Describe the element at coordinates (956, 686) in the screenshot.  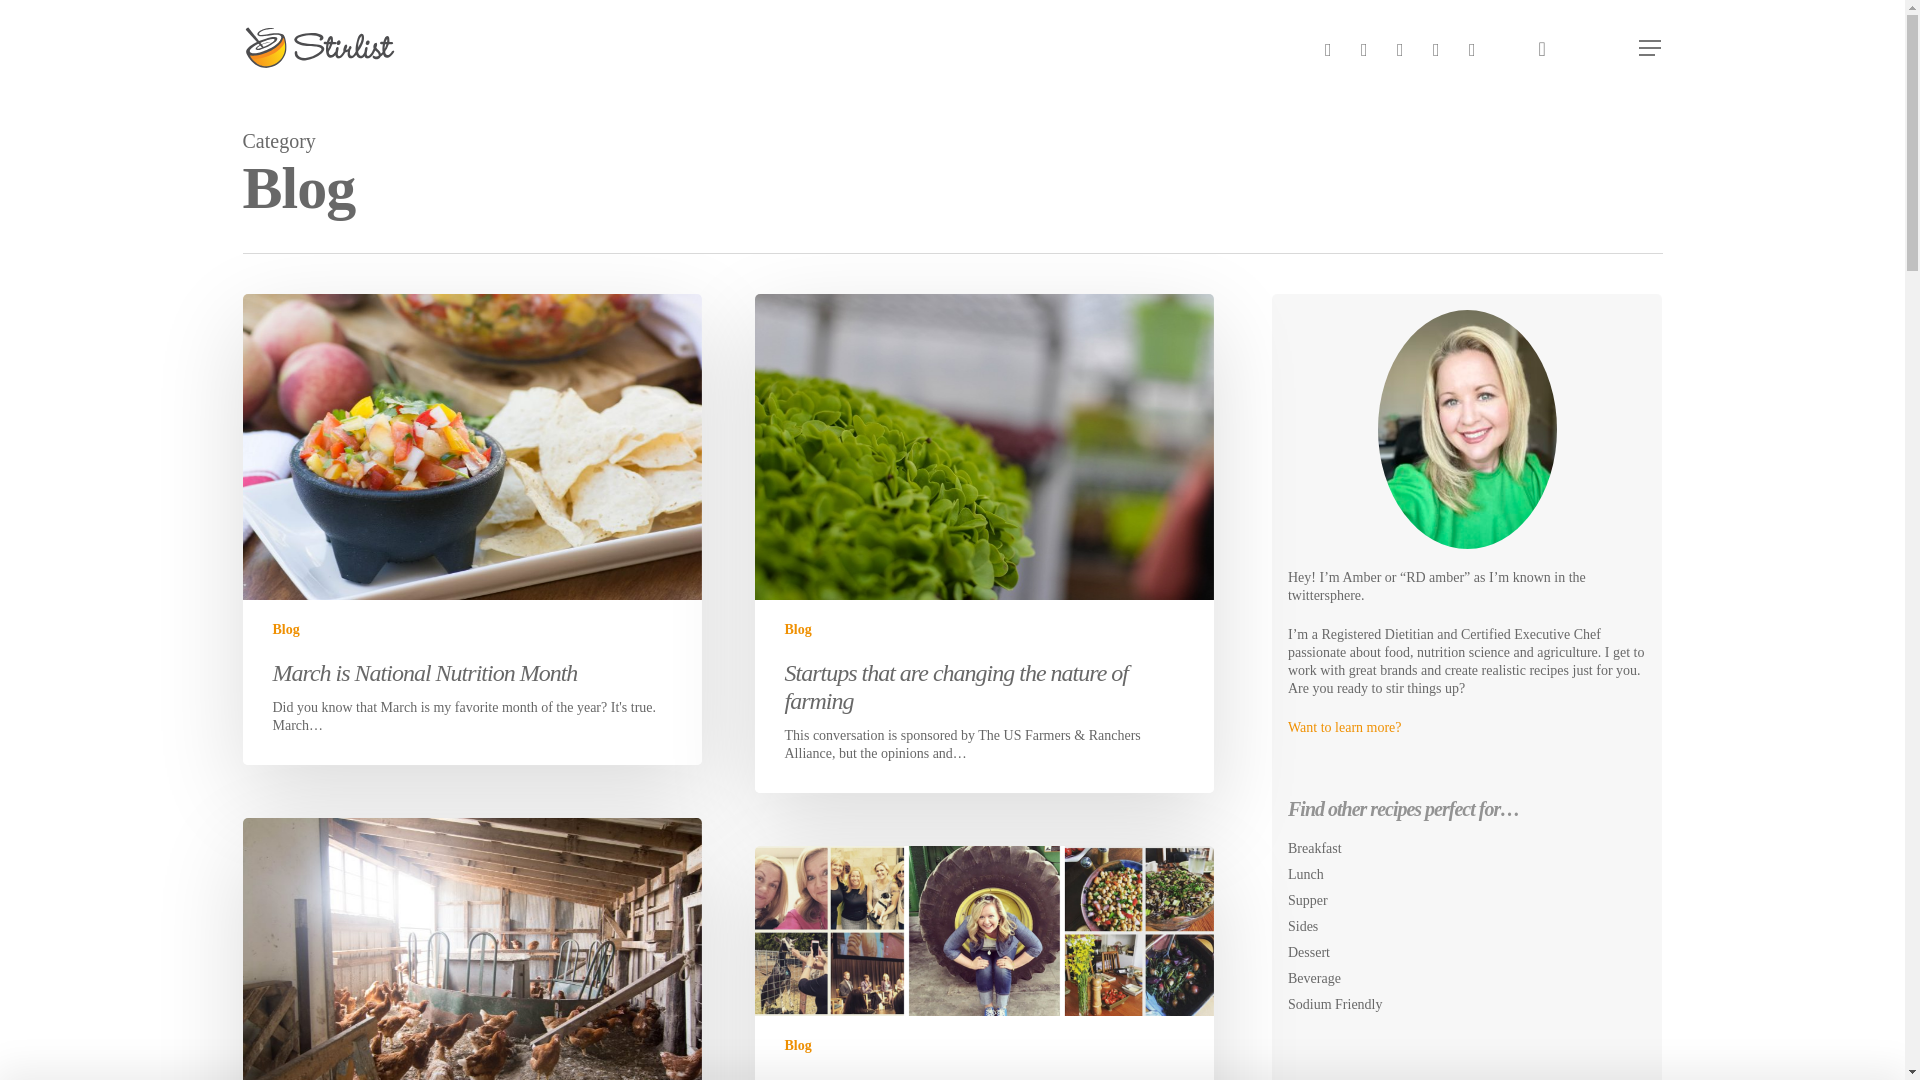
I see `Startups that are changing the nature of farming` at that location.